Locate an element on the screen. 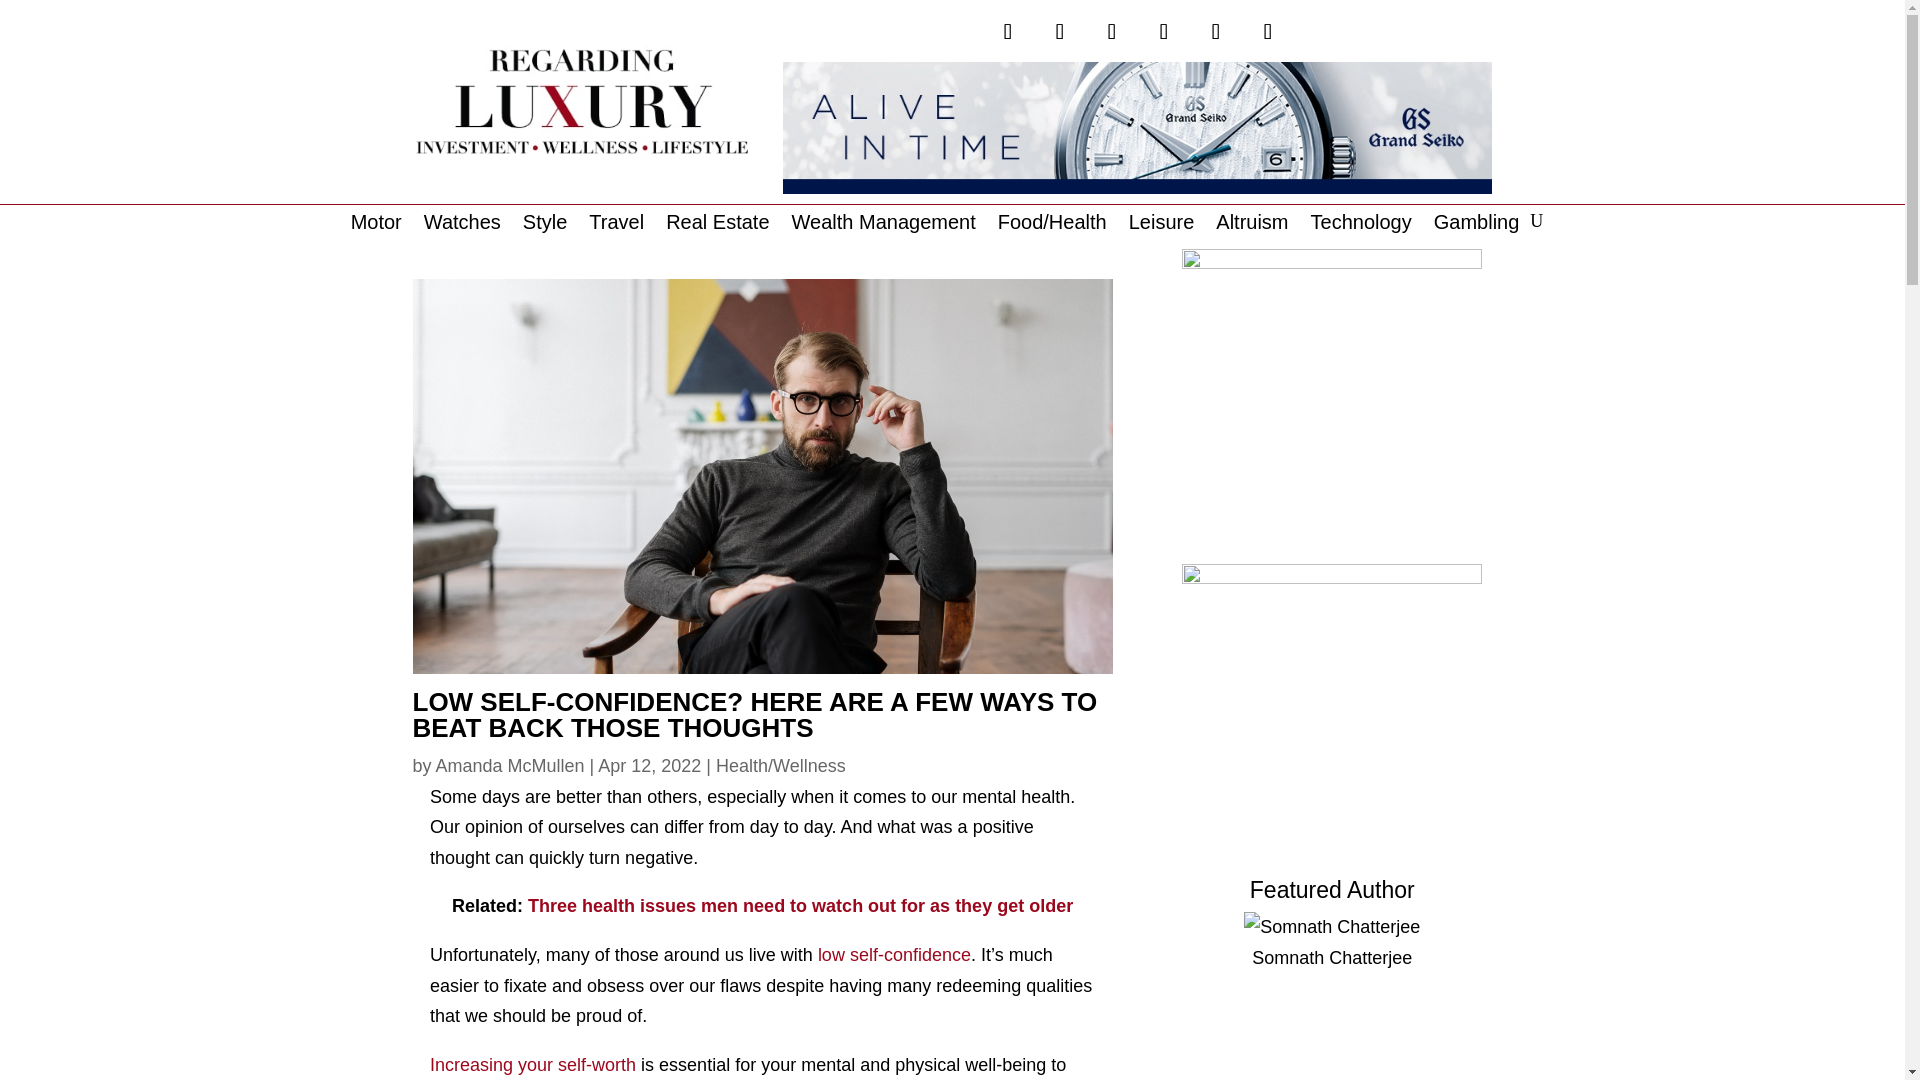 This screenshot has height=1080, width=1920. Follow on Instagram is located at coordinates (1112, 32).